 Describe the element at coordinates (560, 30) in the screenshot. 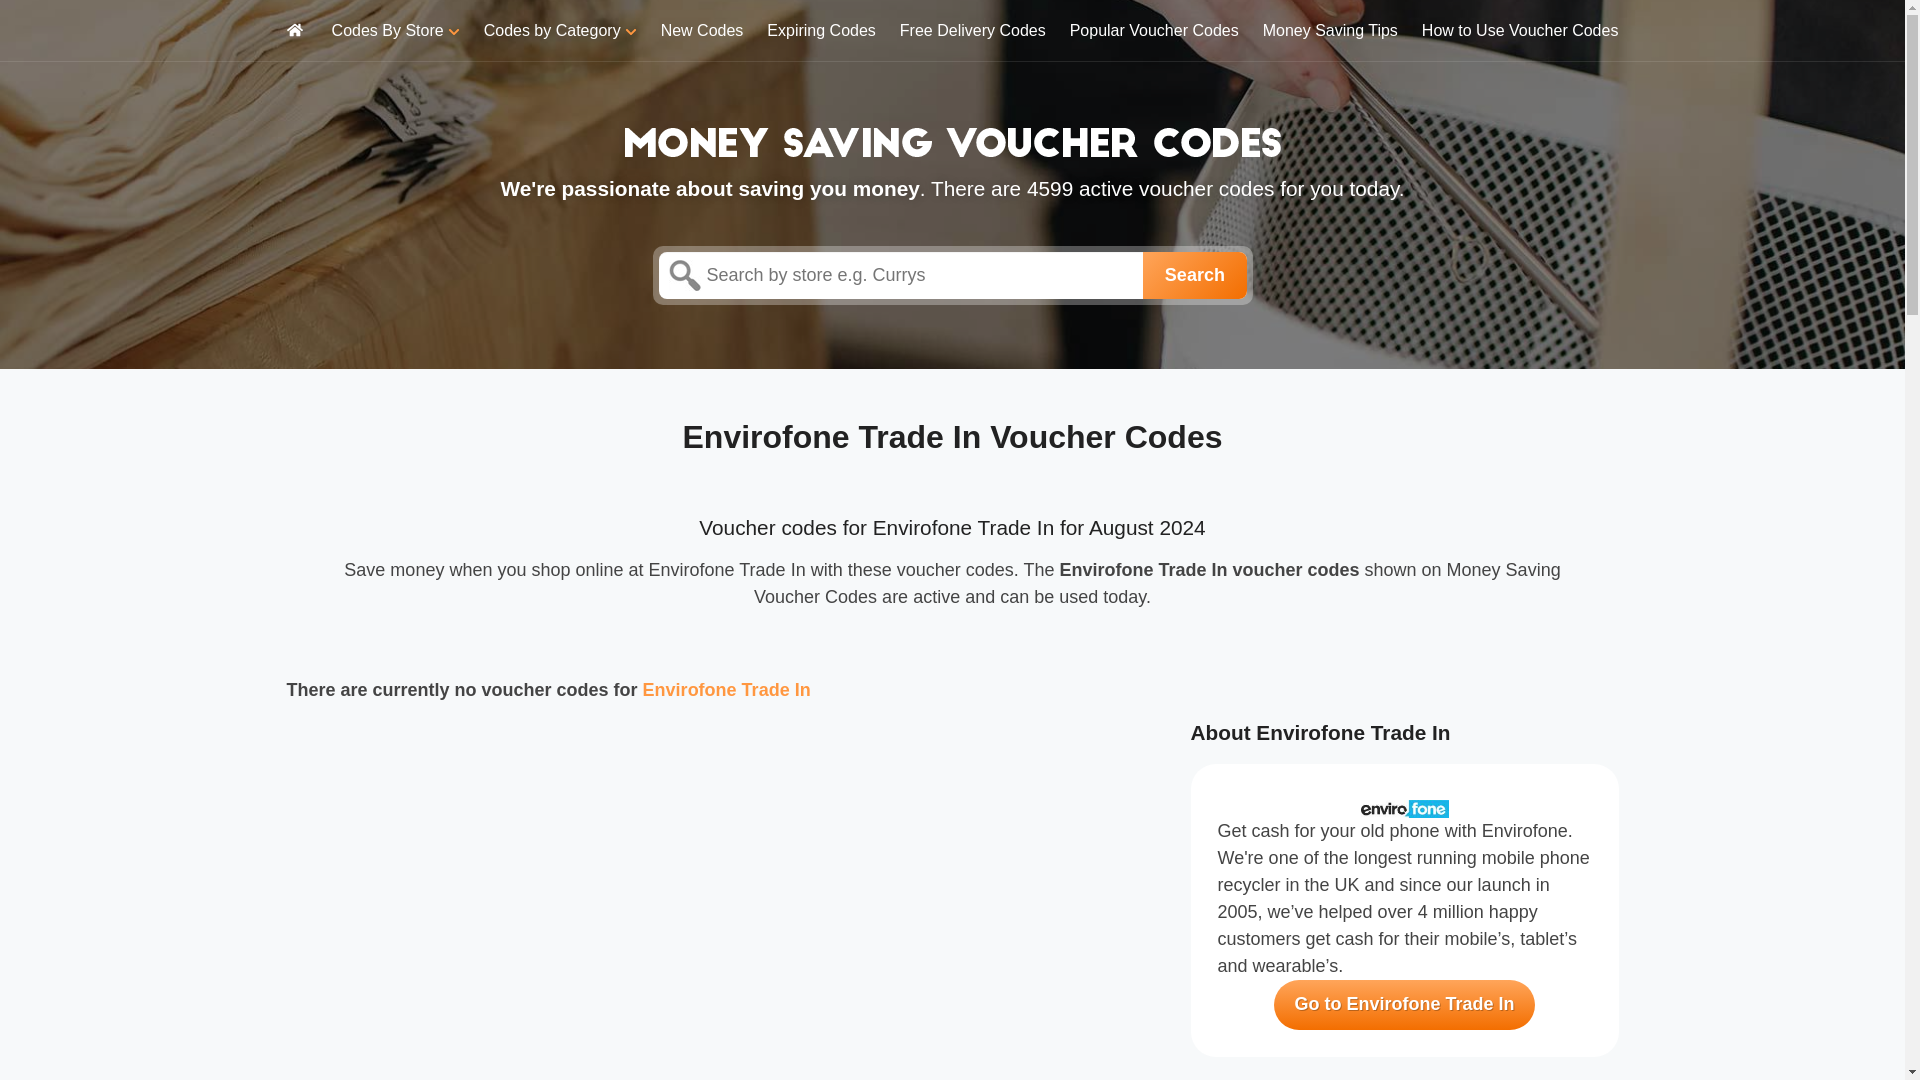

I see `Codes by Category` at that location.